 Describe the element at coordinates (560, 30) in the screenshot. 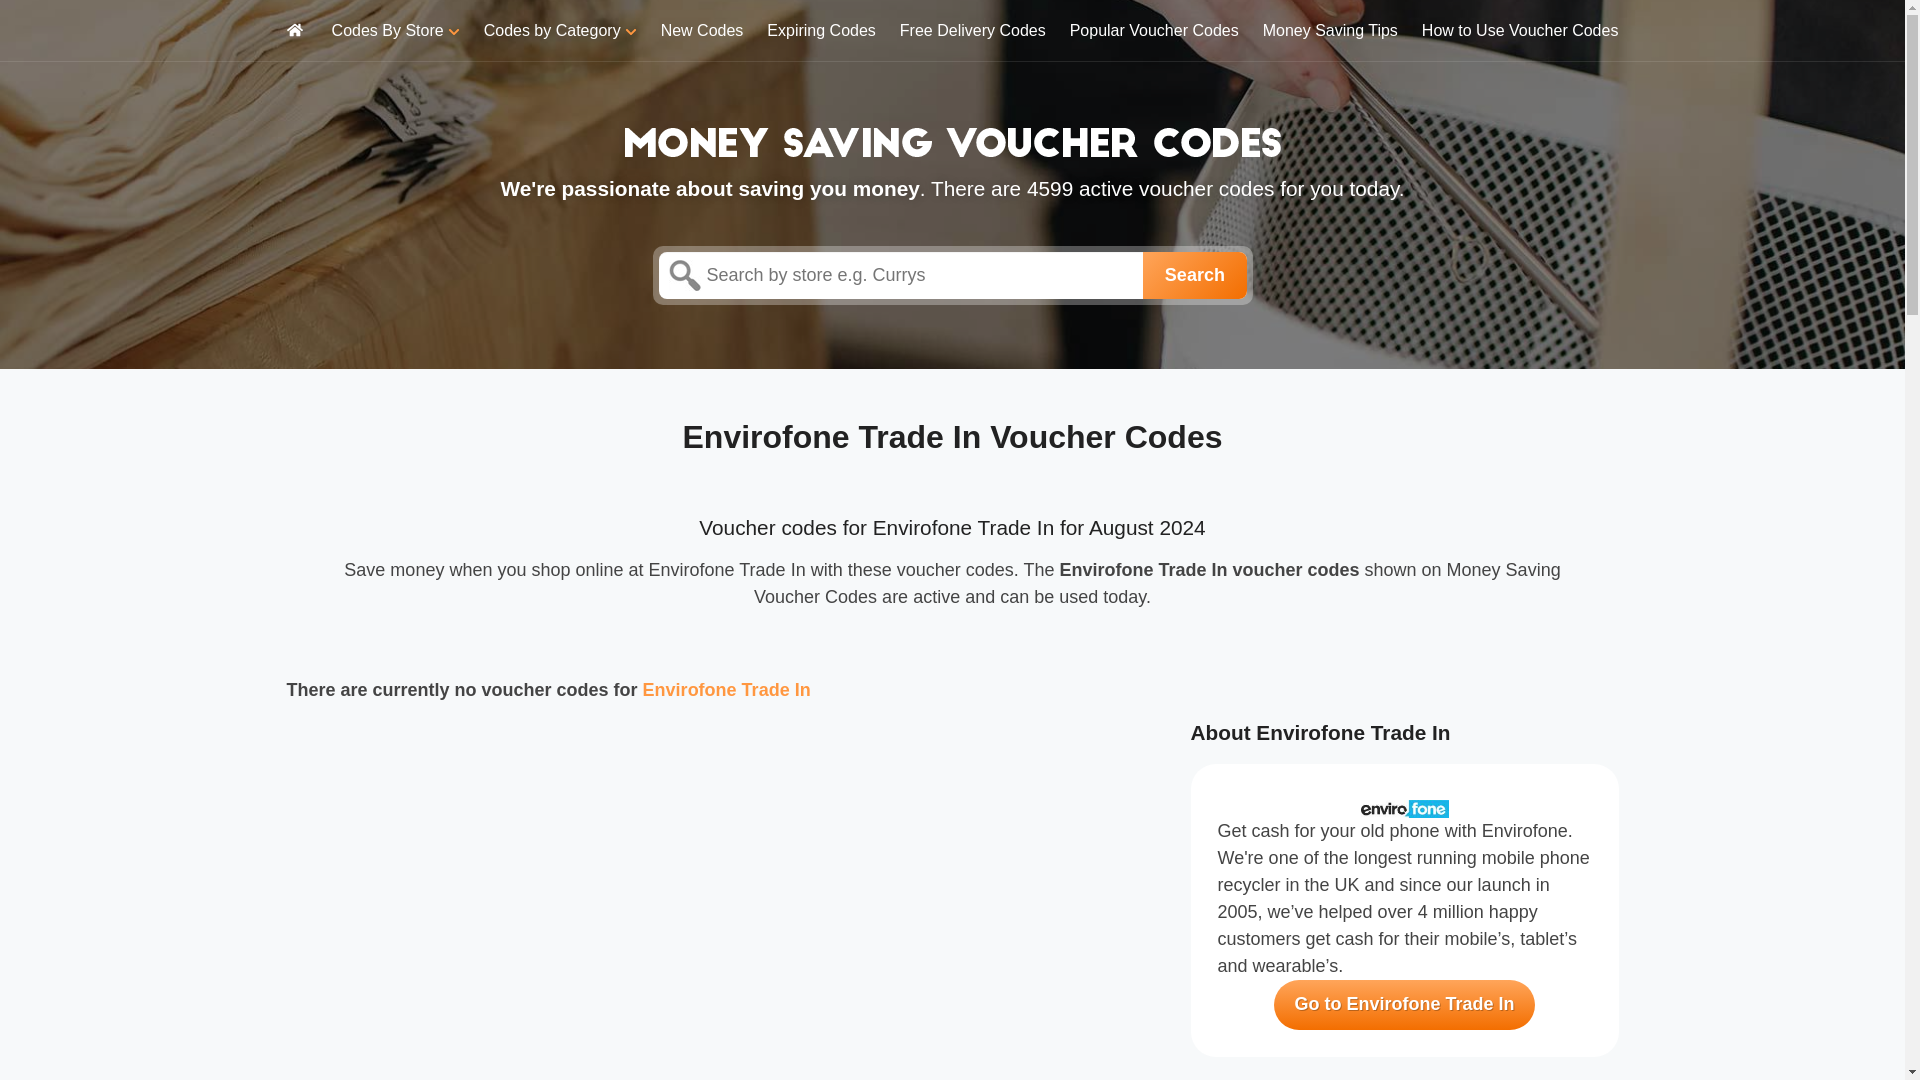

I see `Codes by Category` at that location.